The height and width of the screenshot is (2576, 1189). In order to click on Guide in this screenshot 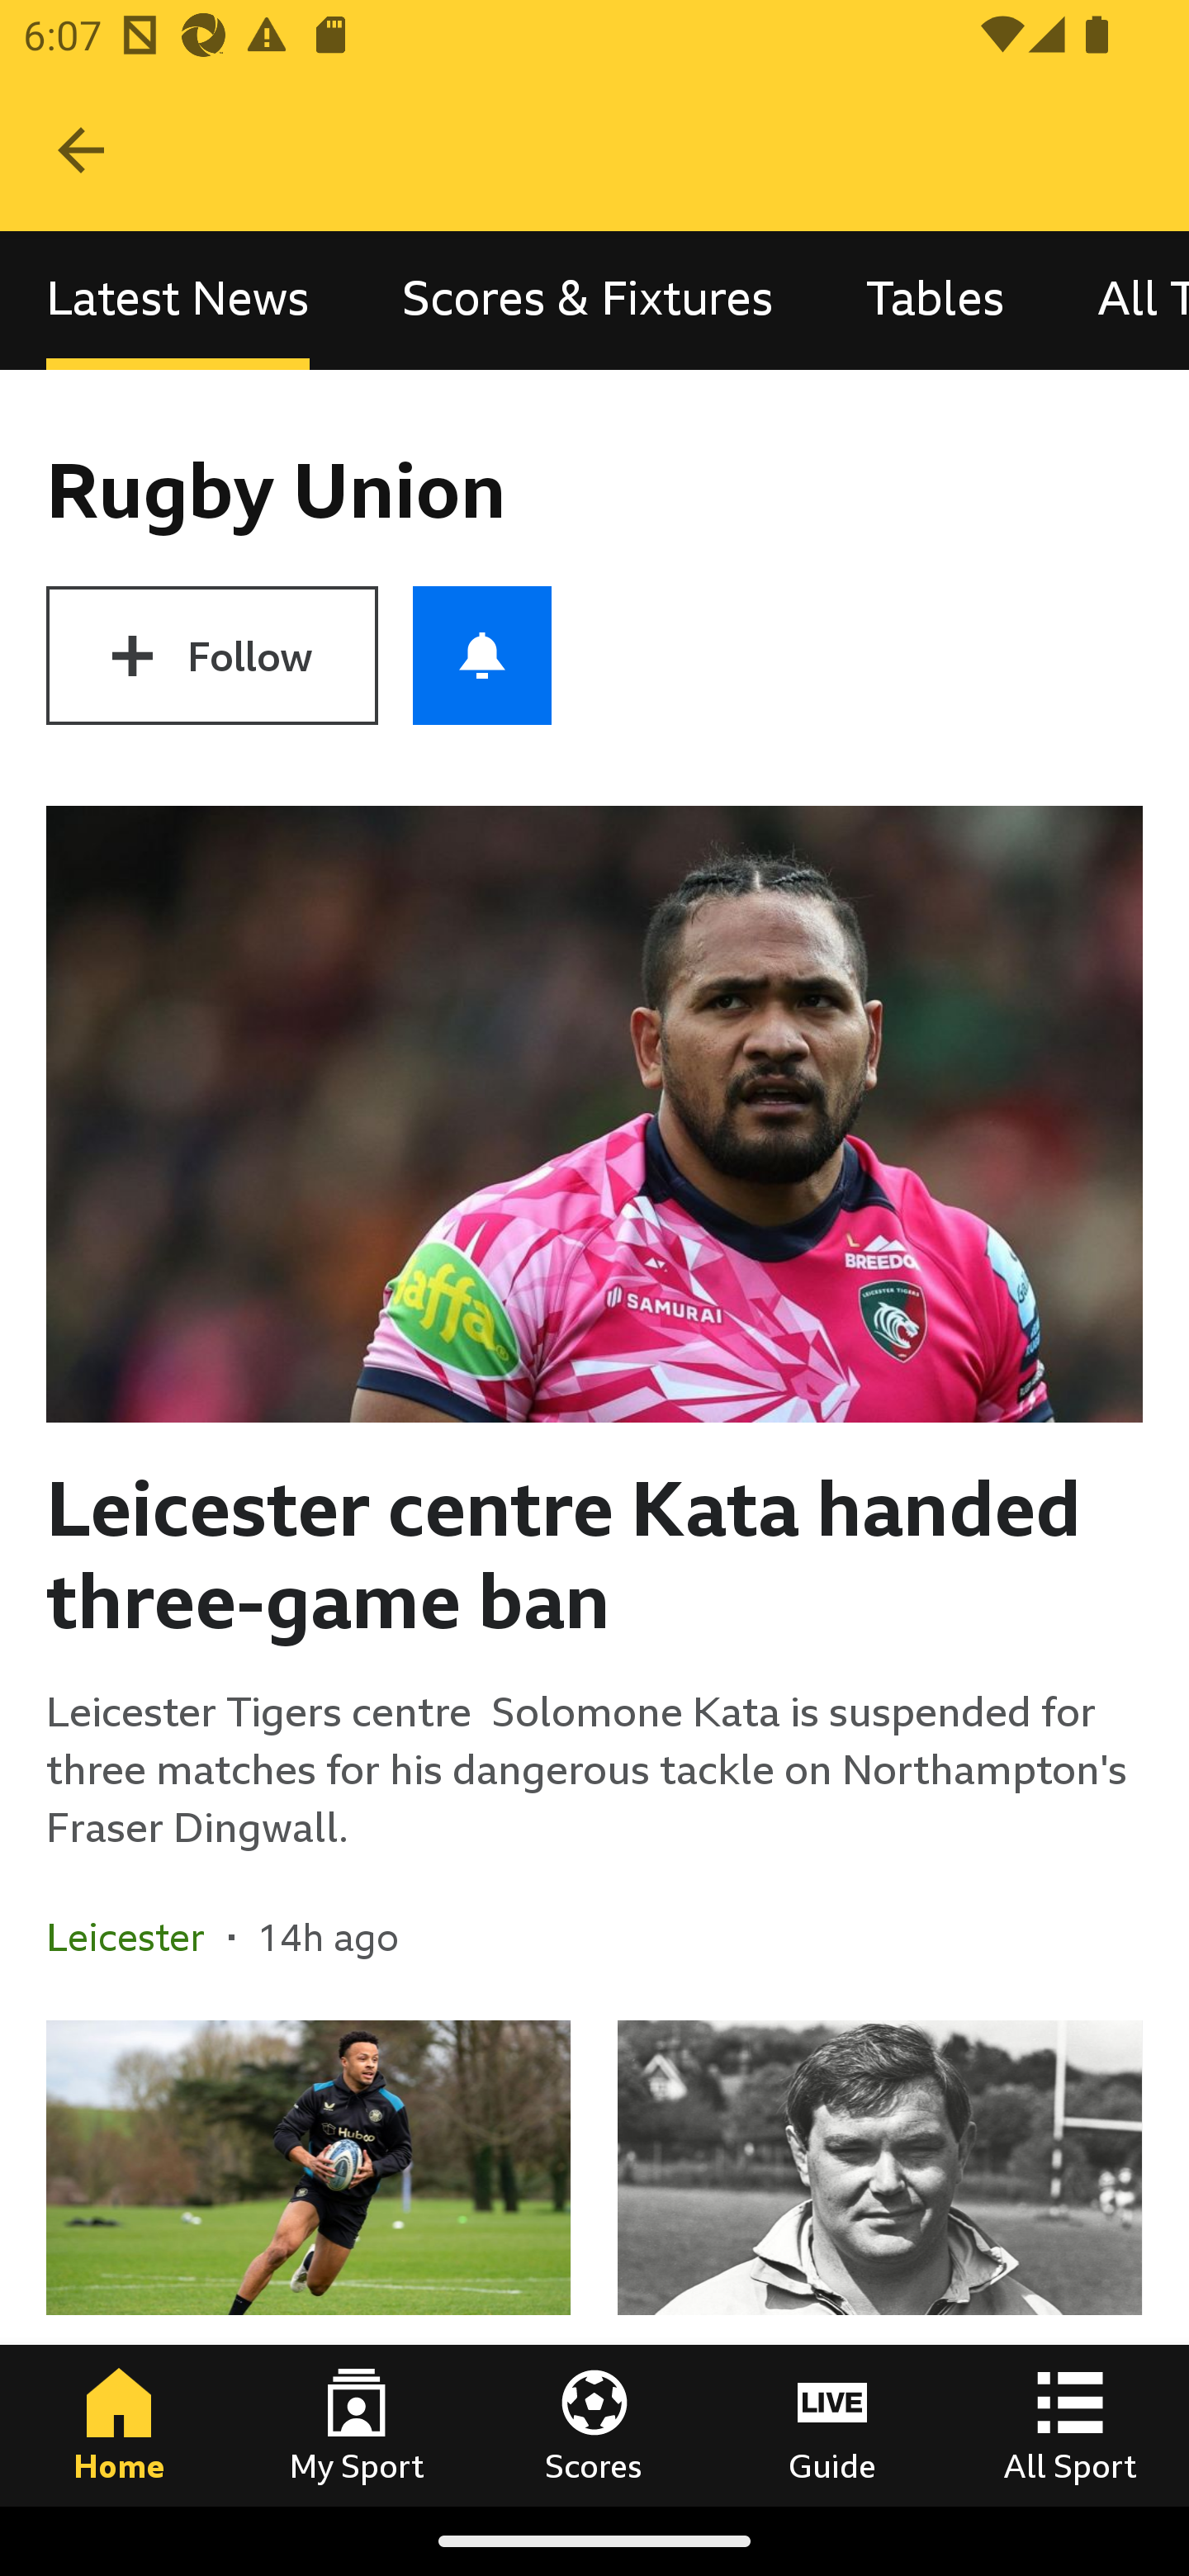, I will do `click(832, 2425)`.